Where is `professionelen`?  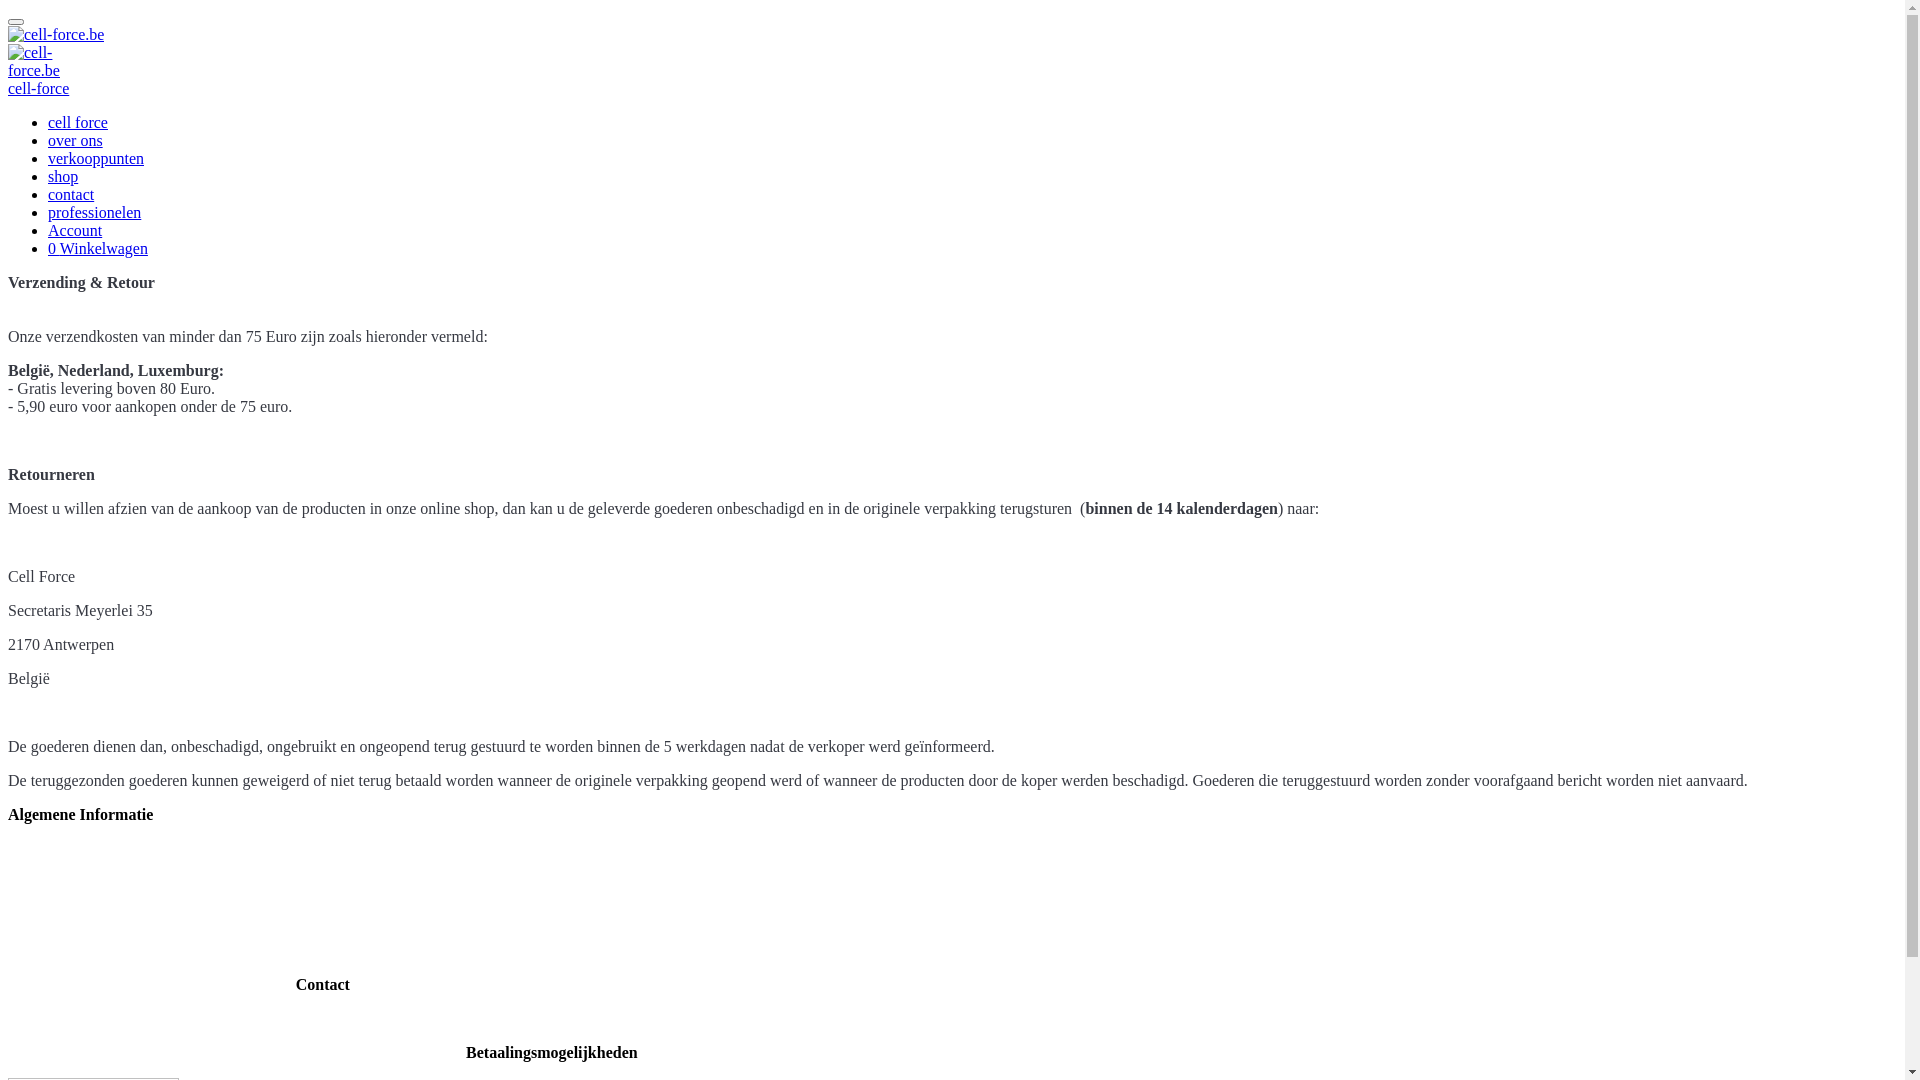
professionelen is located at coordinates (94, 212).